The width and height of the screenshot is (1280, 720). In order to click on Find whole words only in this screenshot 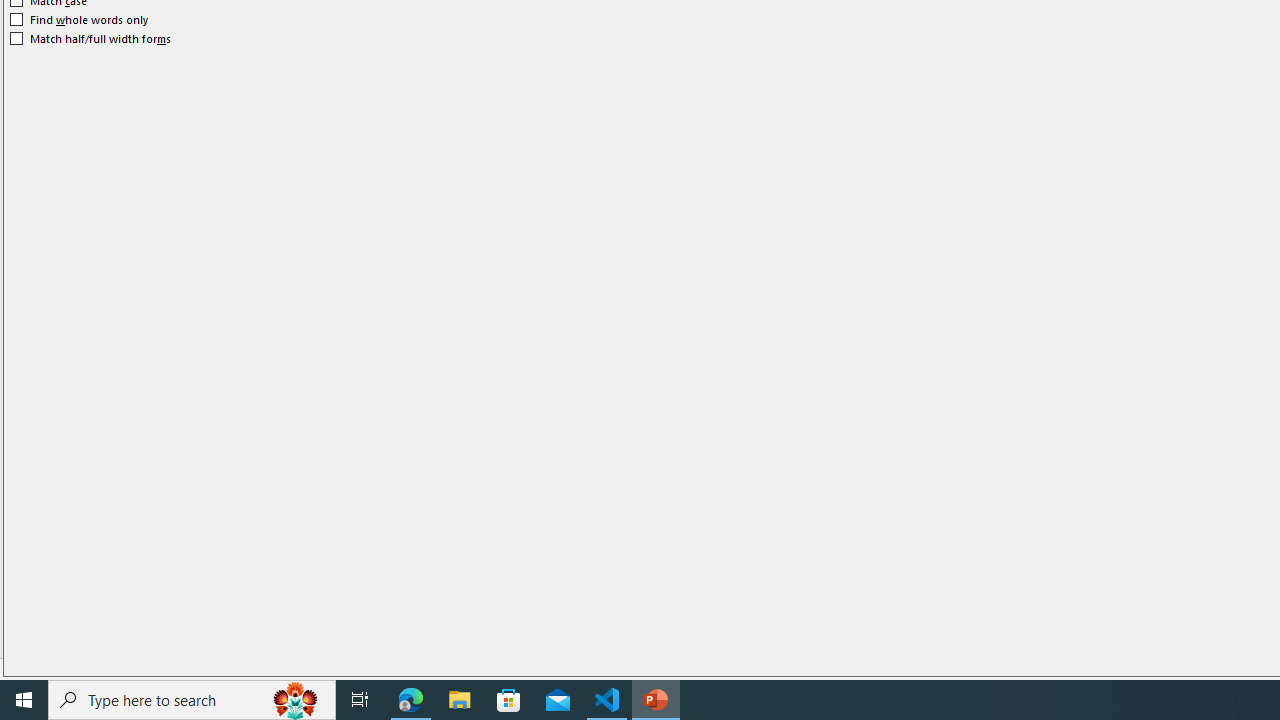, I will do `click(80, 20)`.